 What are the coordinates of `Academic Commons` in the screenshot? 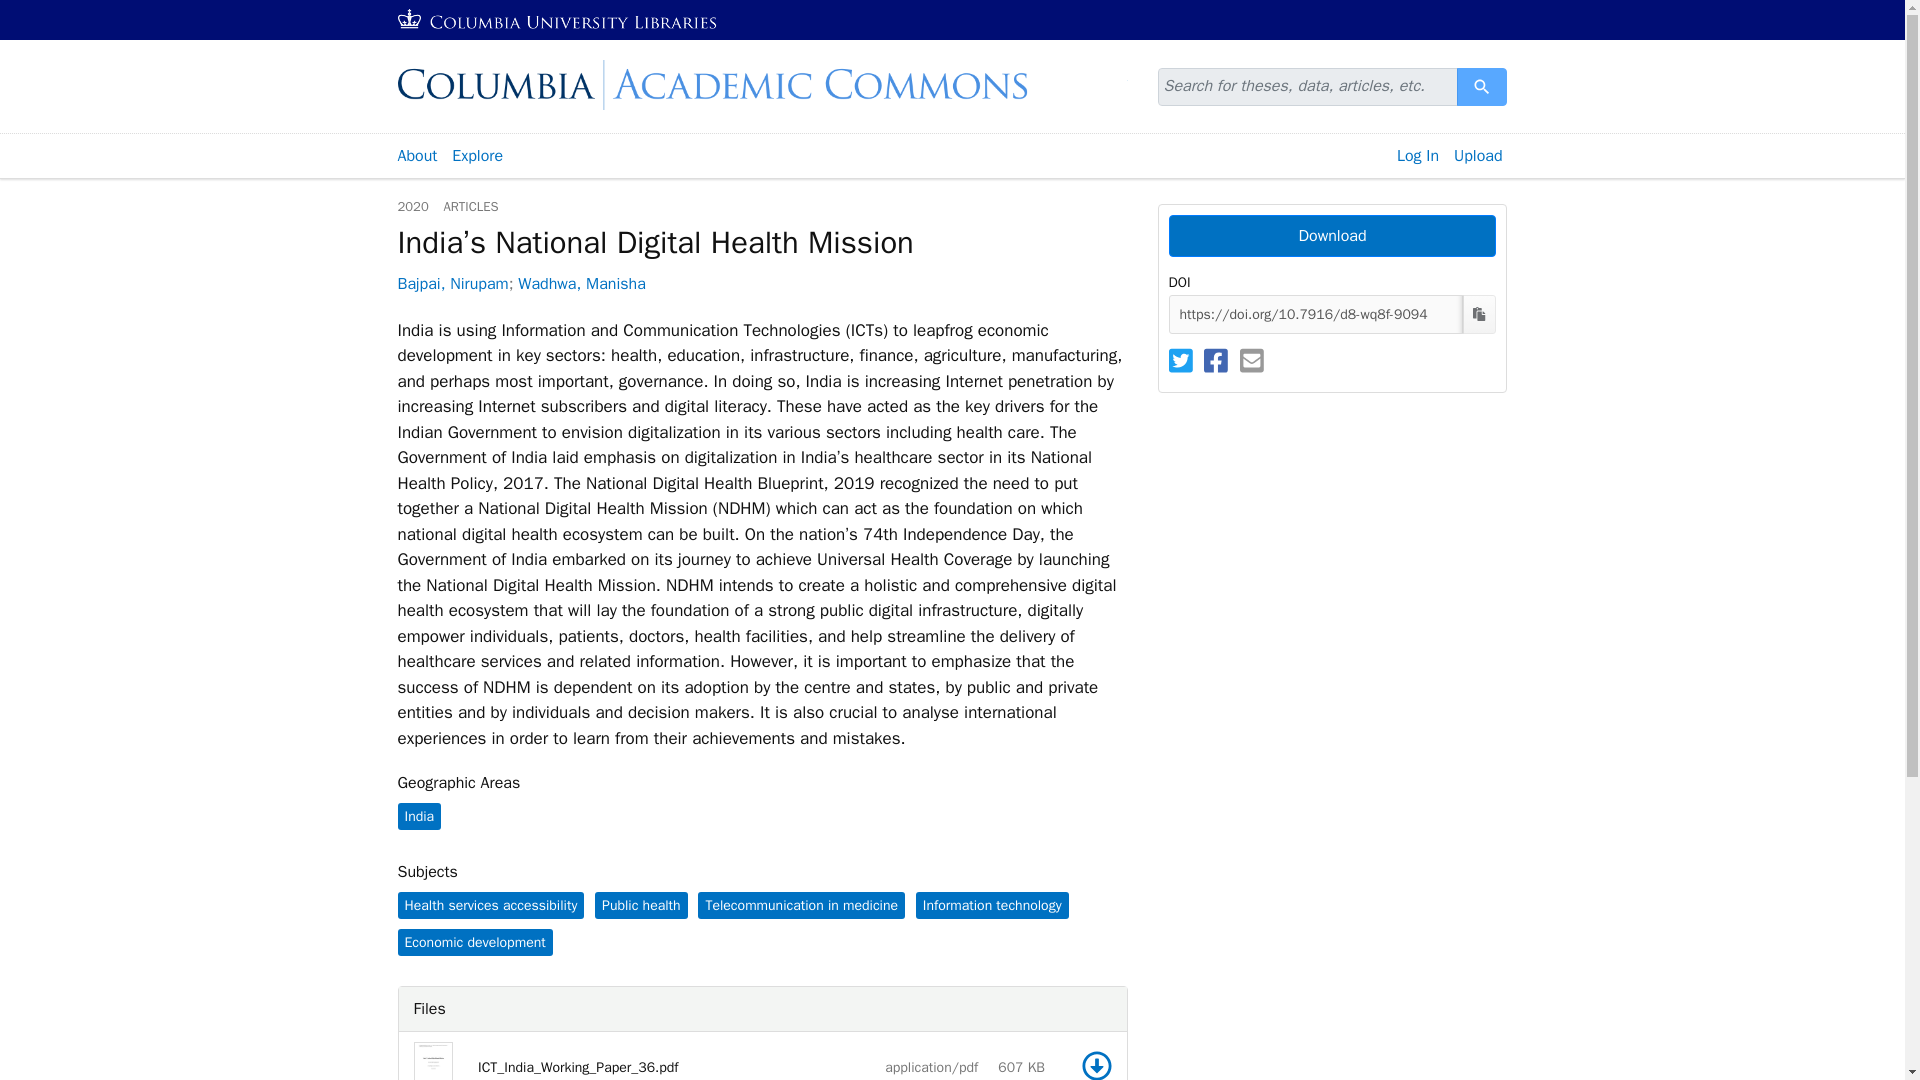 It's located at (762, 85).